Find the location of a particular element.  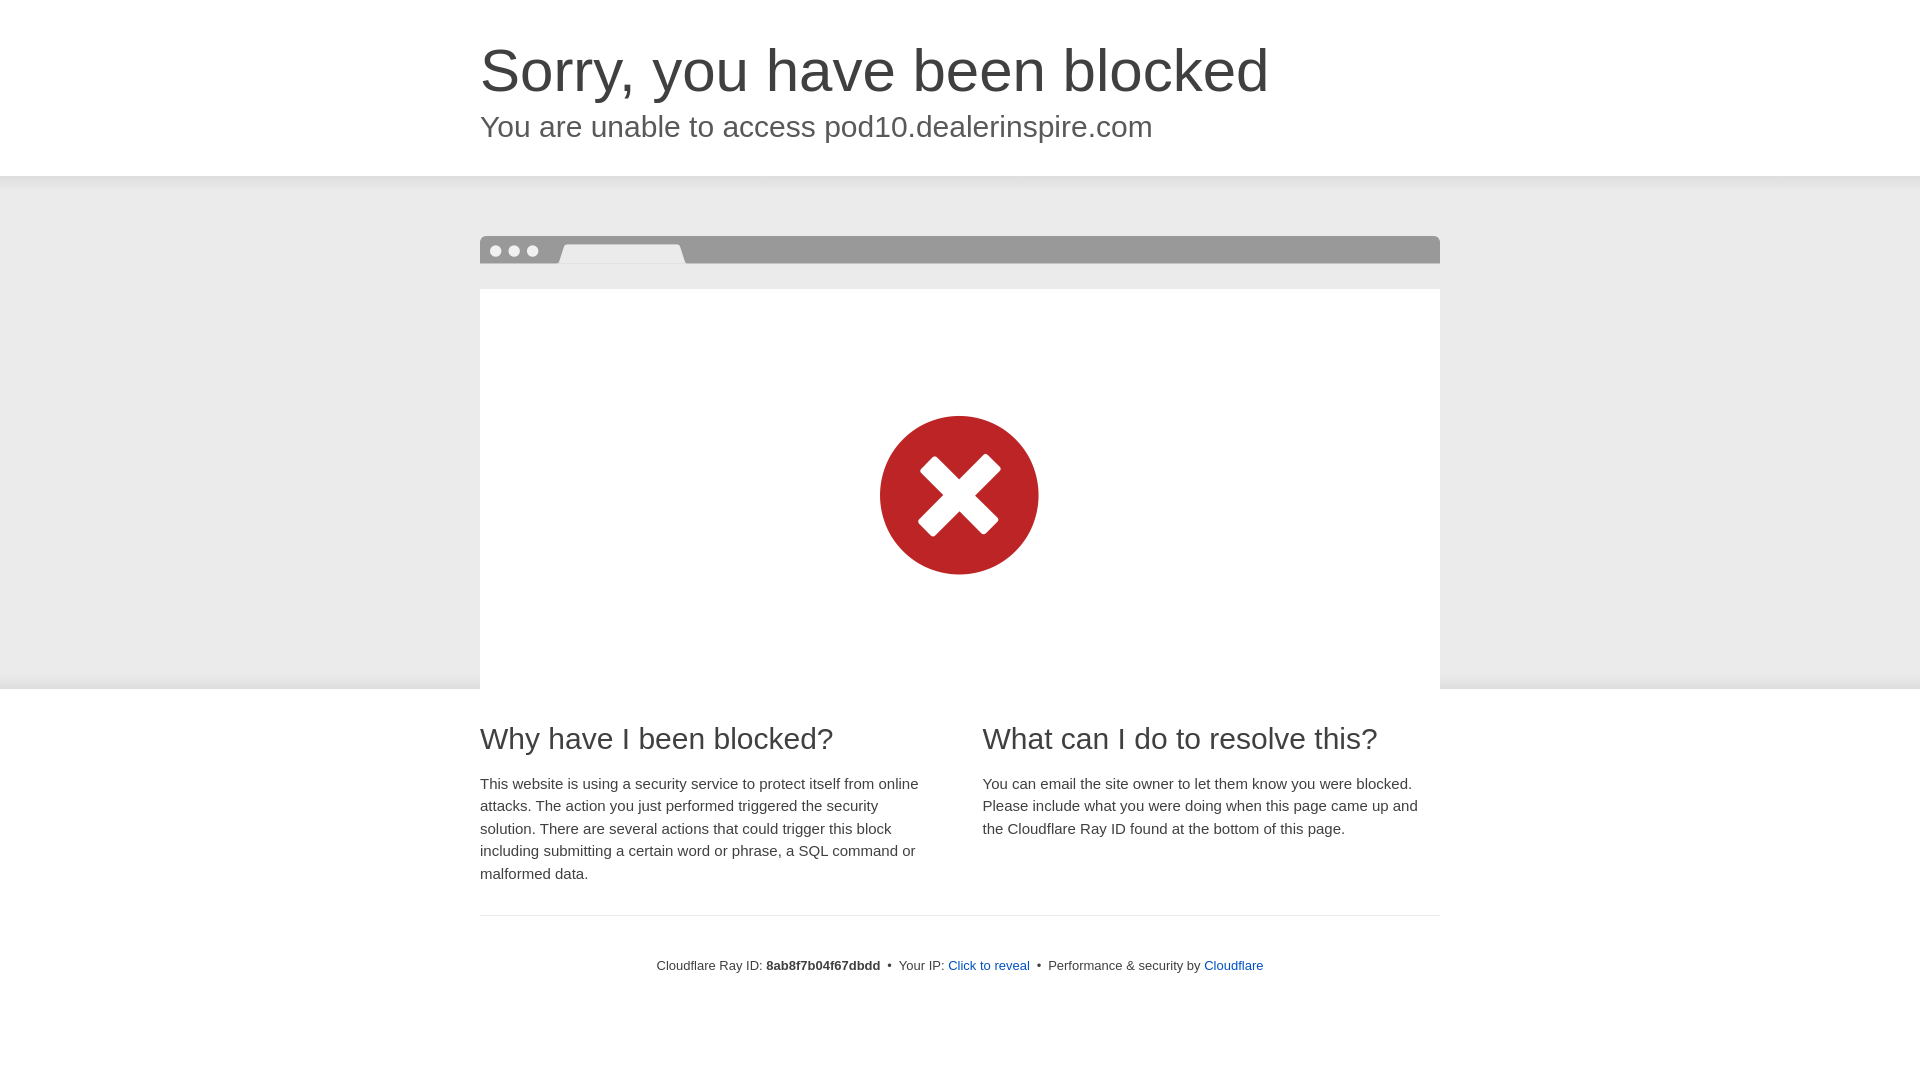

Cloudflare is located at coordinates (1233, 965).